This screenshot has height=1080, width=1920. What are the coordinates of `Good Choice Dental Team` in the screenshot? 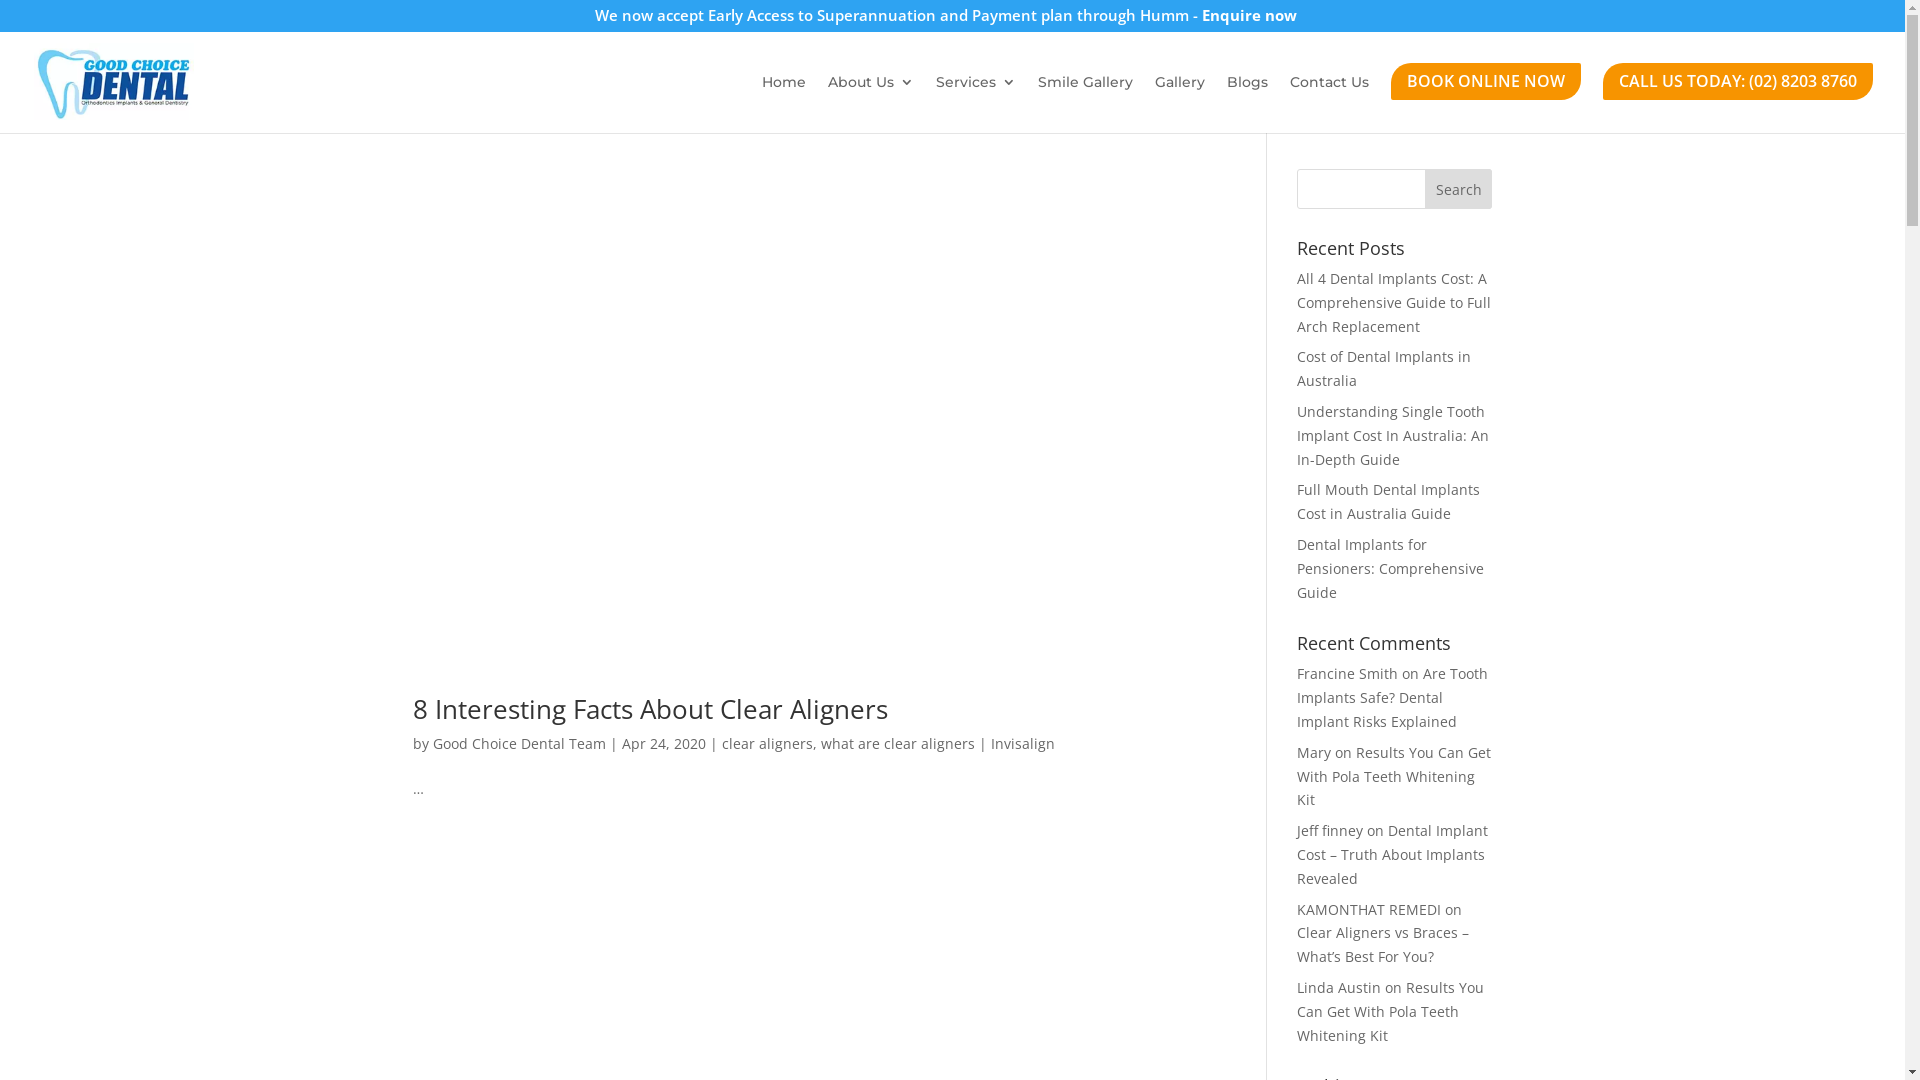 It's located at (518, 744).